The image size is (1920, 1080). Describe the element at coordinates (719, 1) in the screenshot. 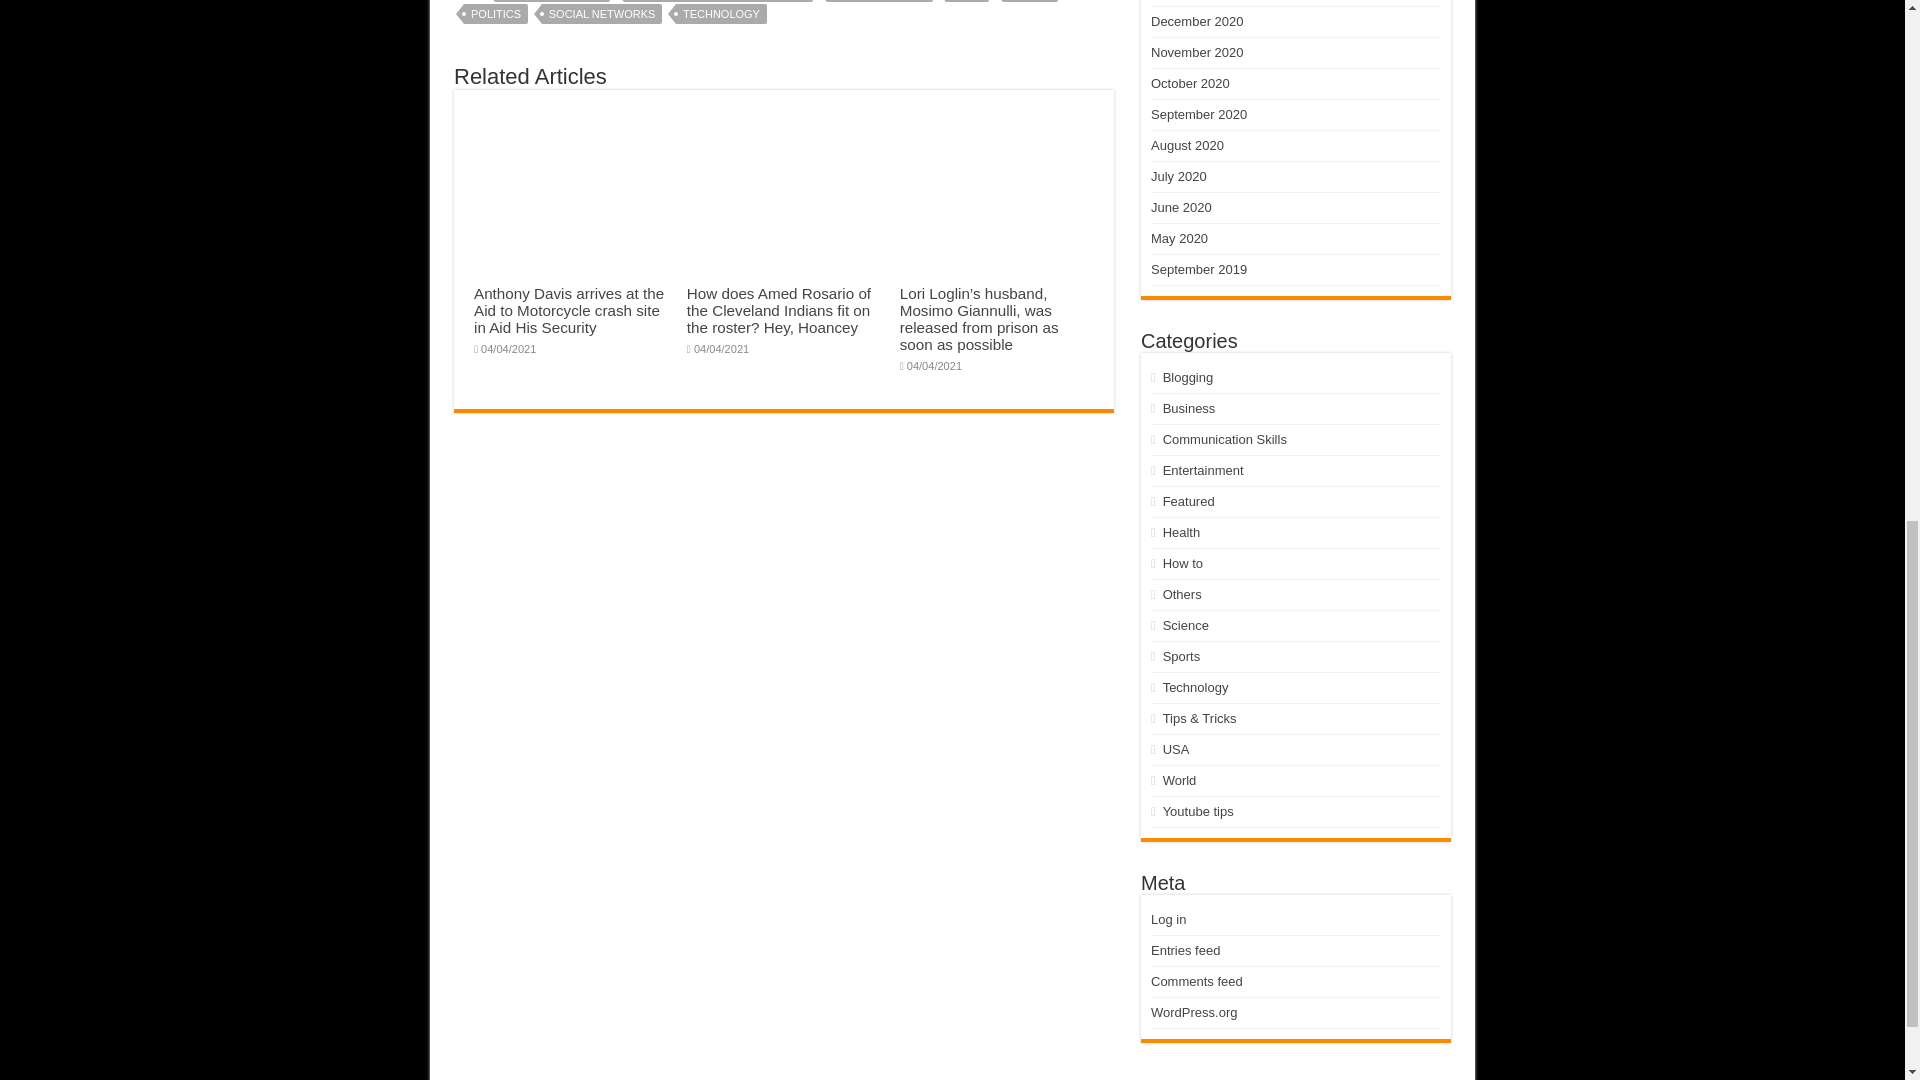

I see `BREAKING NEWS: TECHNOLOGY` at that location.